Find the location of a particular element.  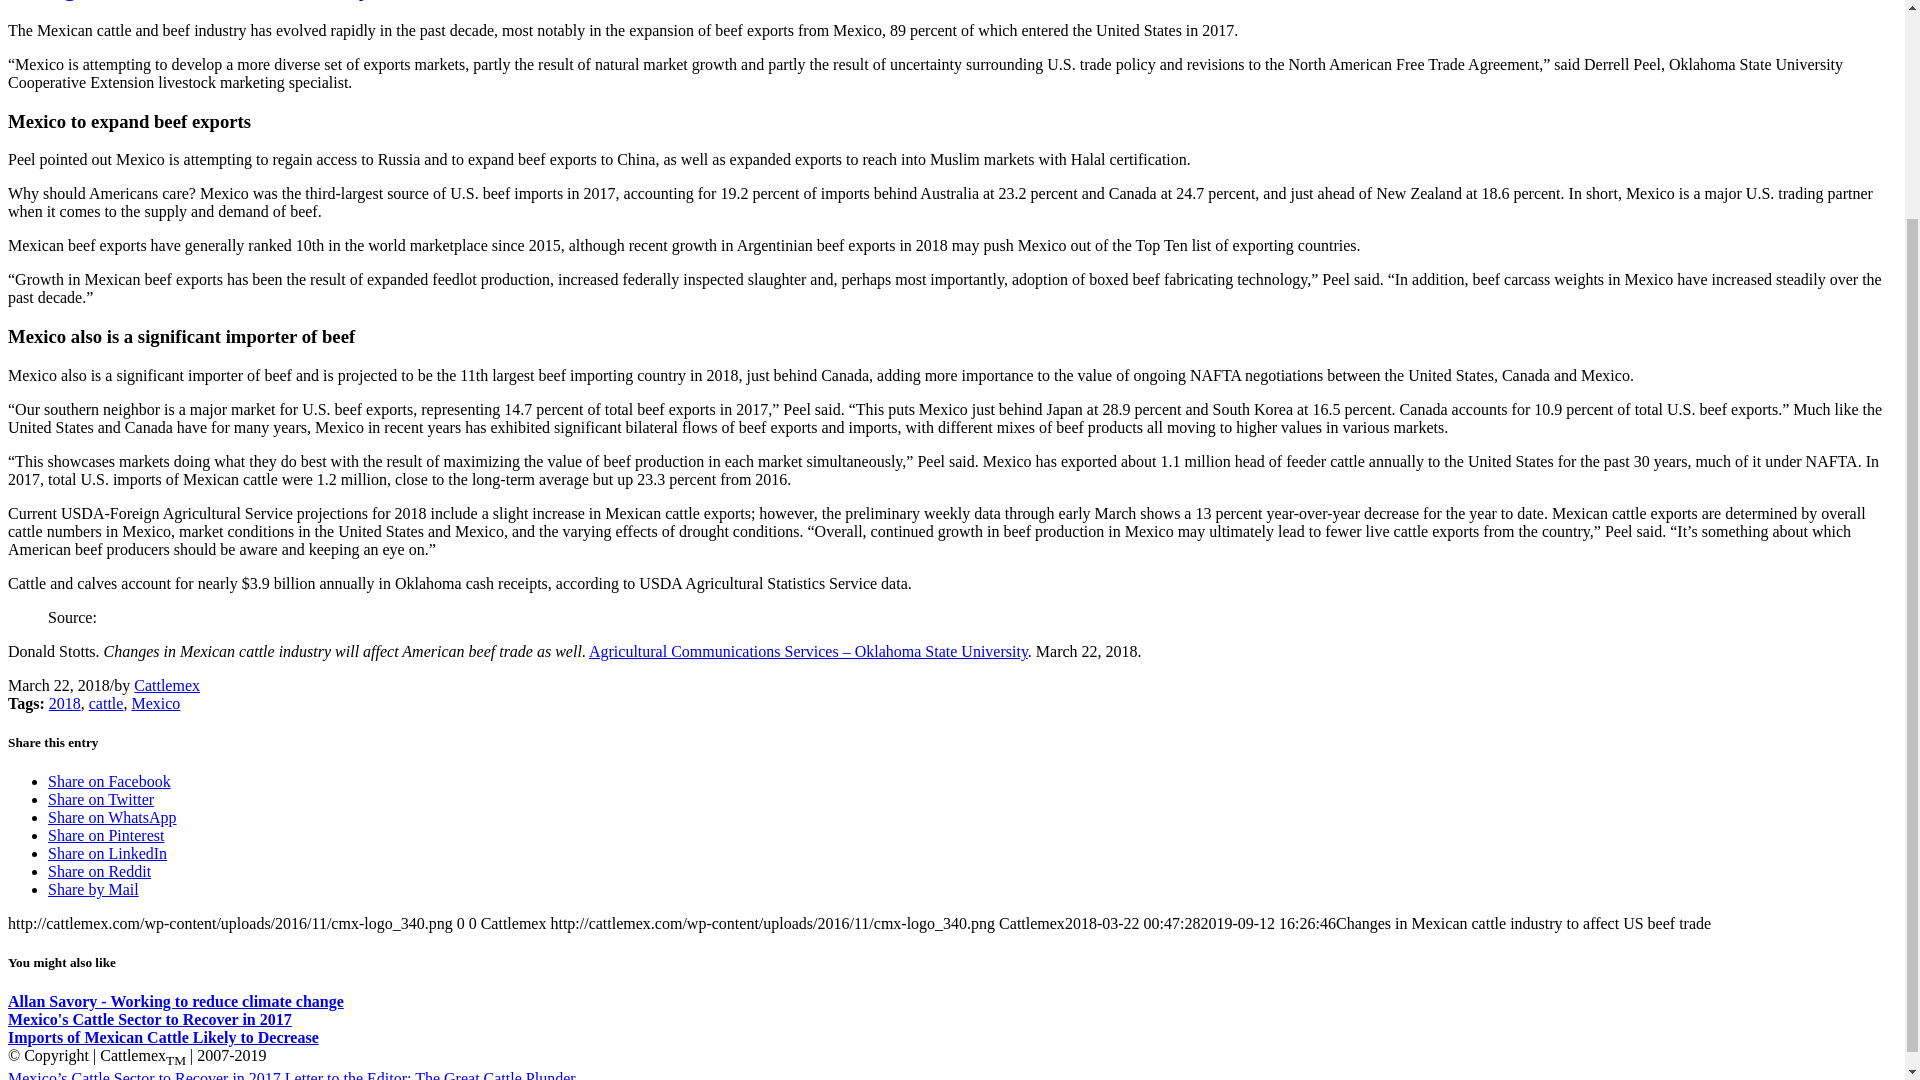

Posts by Cattlemex is located at coordinates (166, 686).